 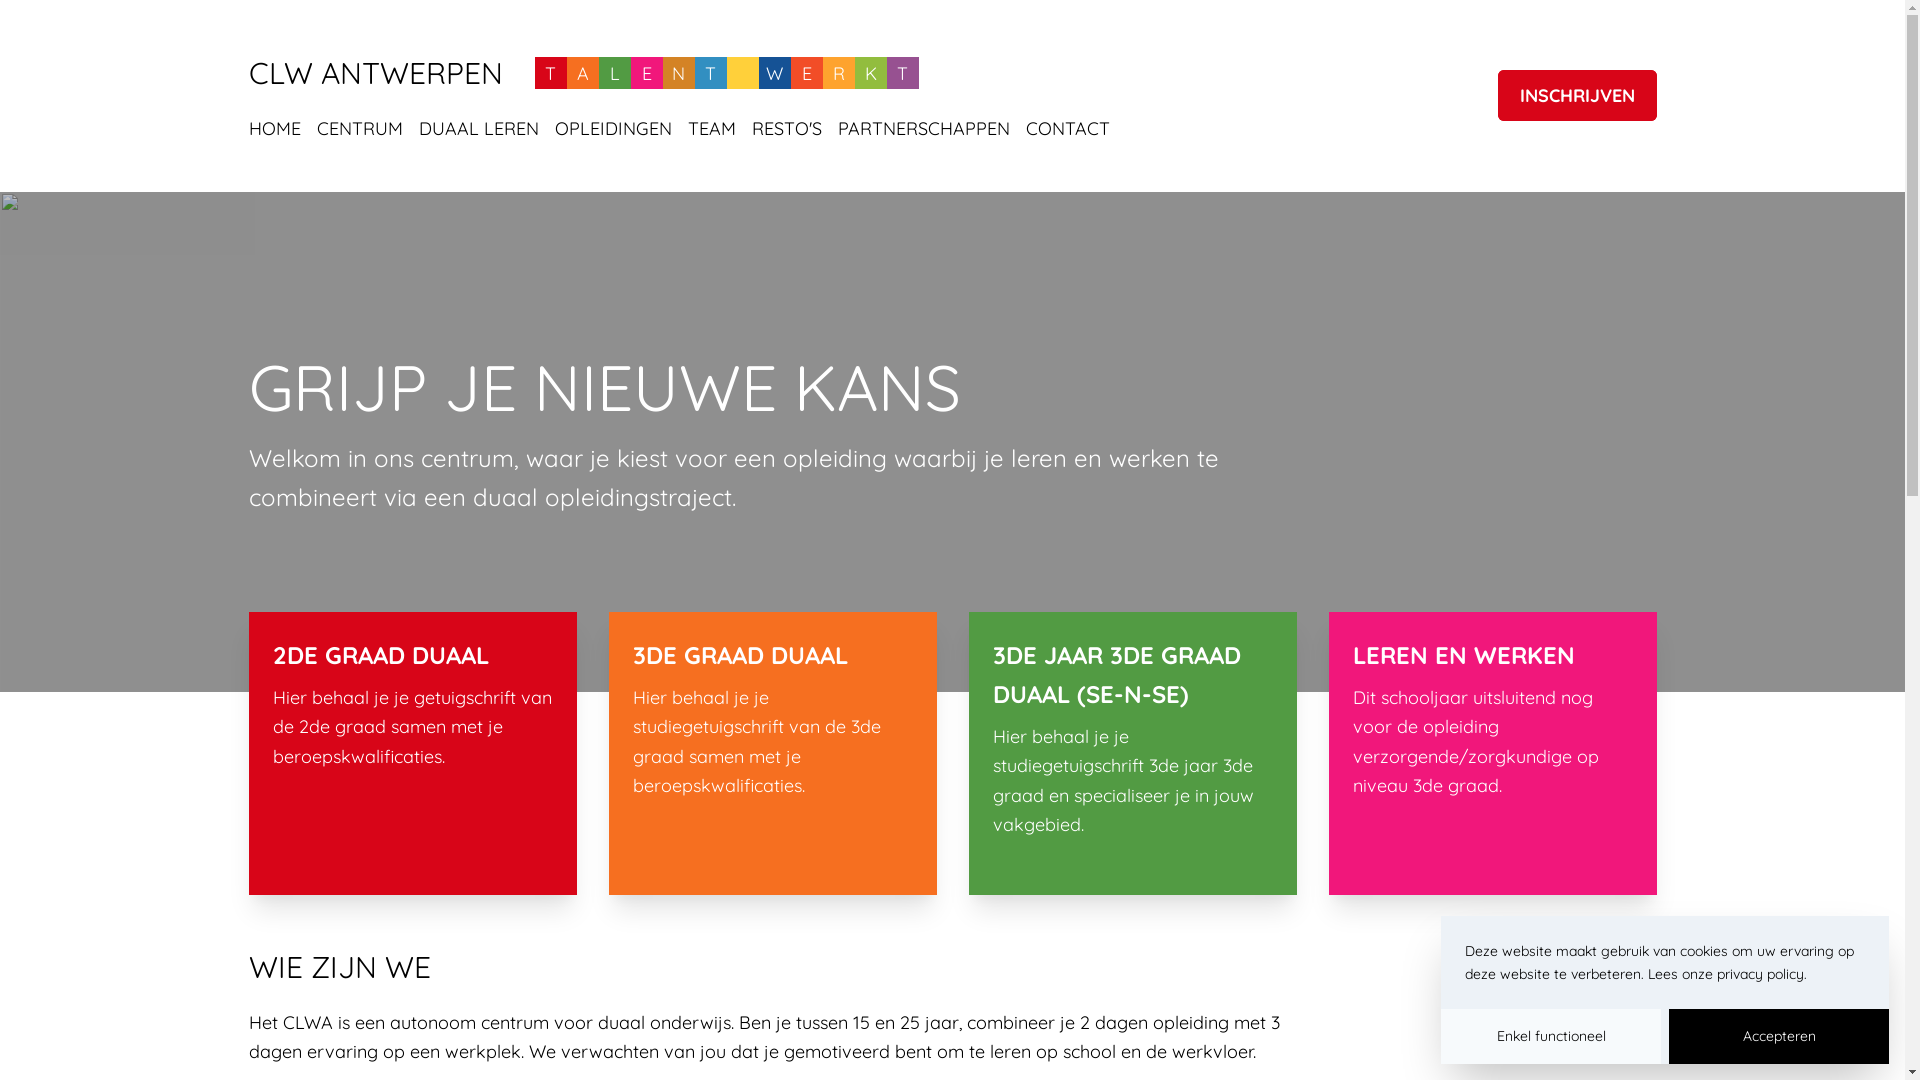 I want to click on DUAAL LEREN, so click(x=478, y=130).